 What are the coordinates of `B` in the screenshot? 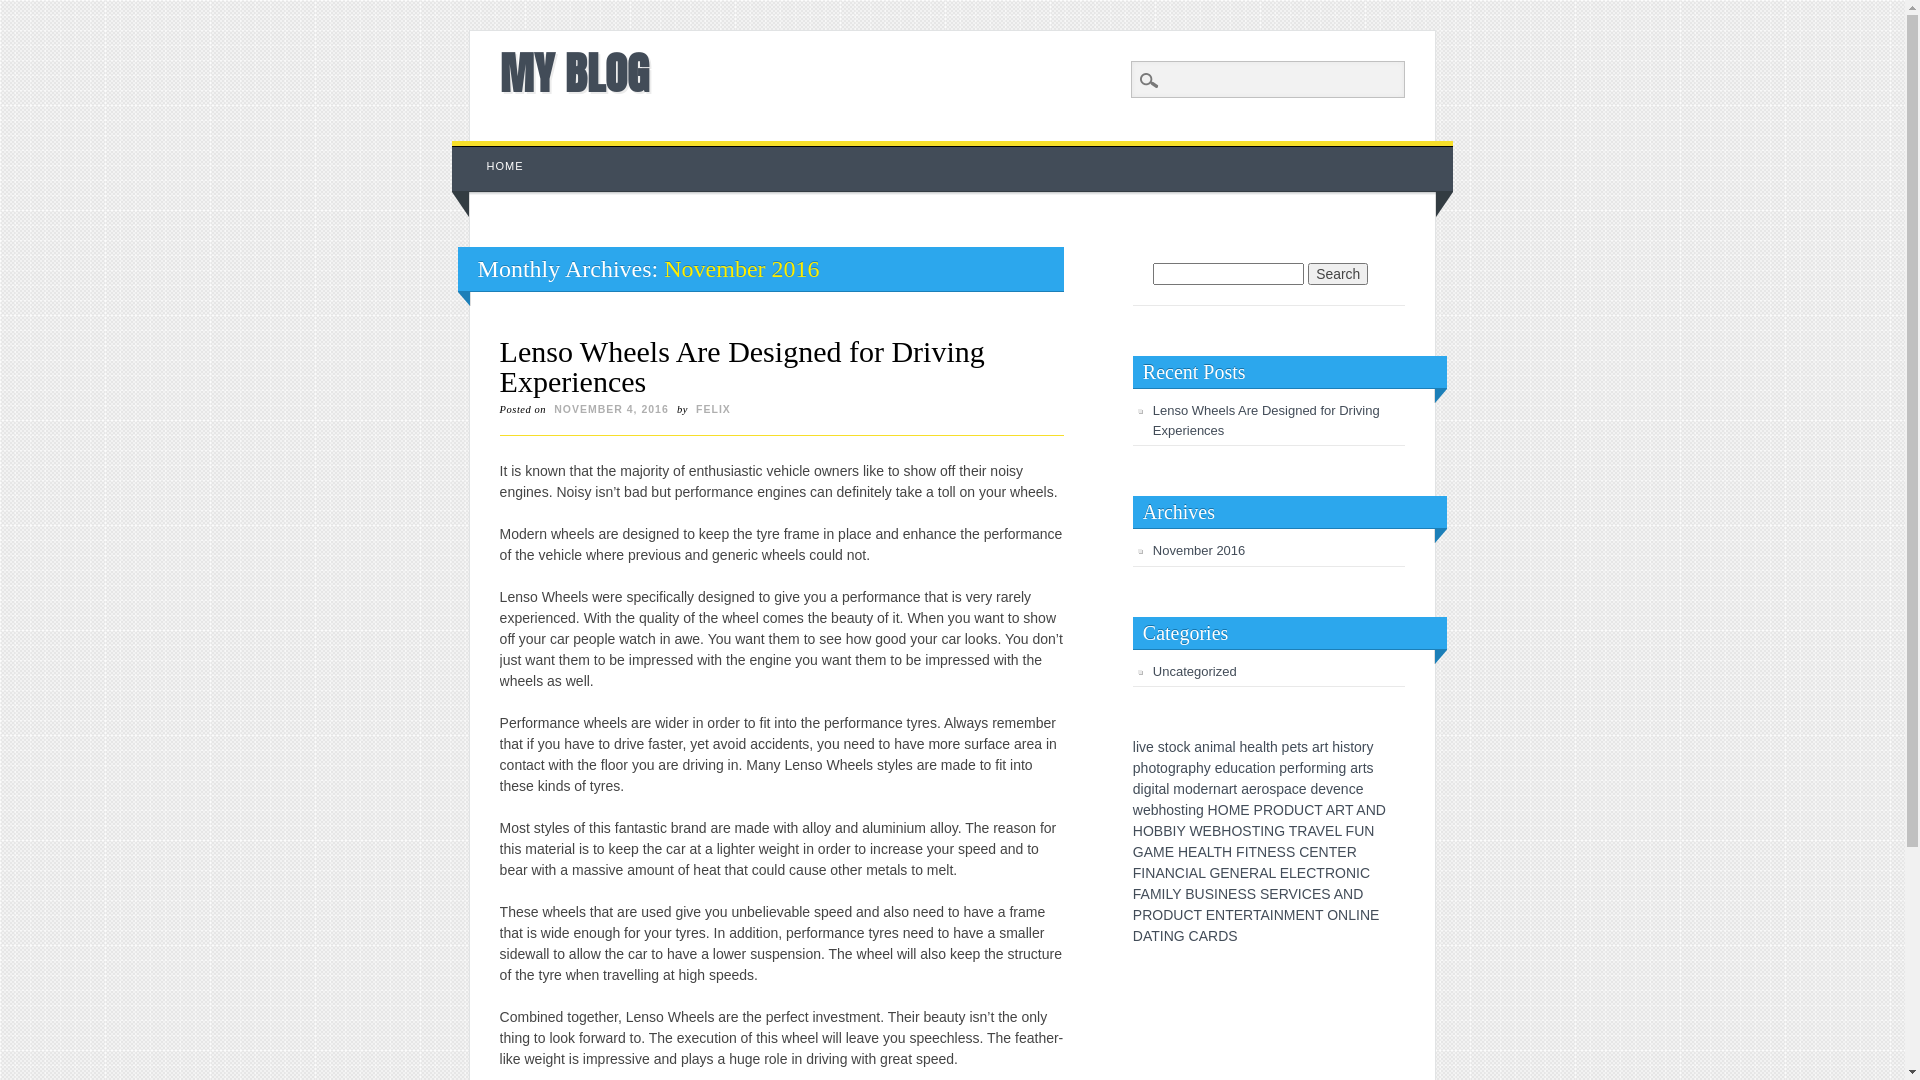 It's located at (1190, 894).